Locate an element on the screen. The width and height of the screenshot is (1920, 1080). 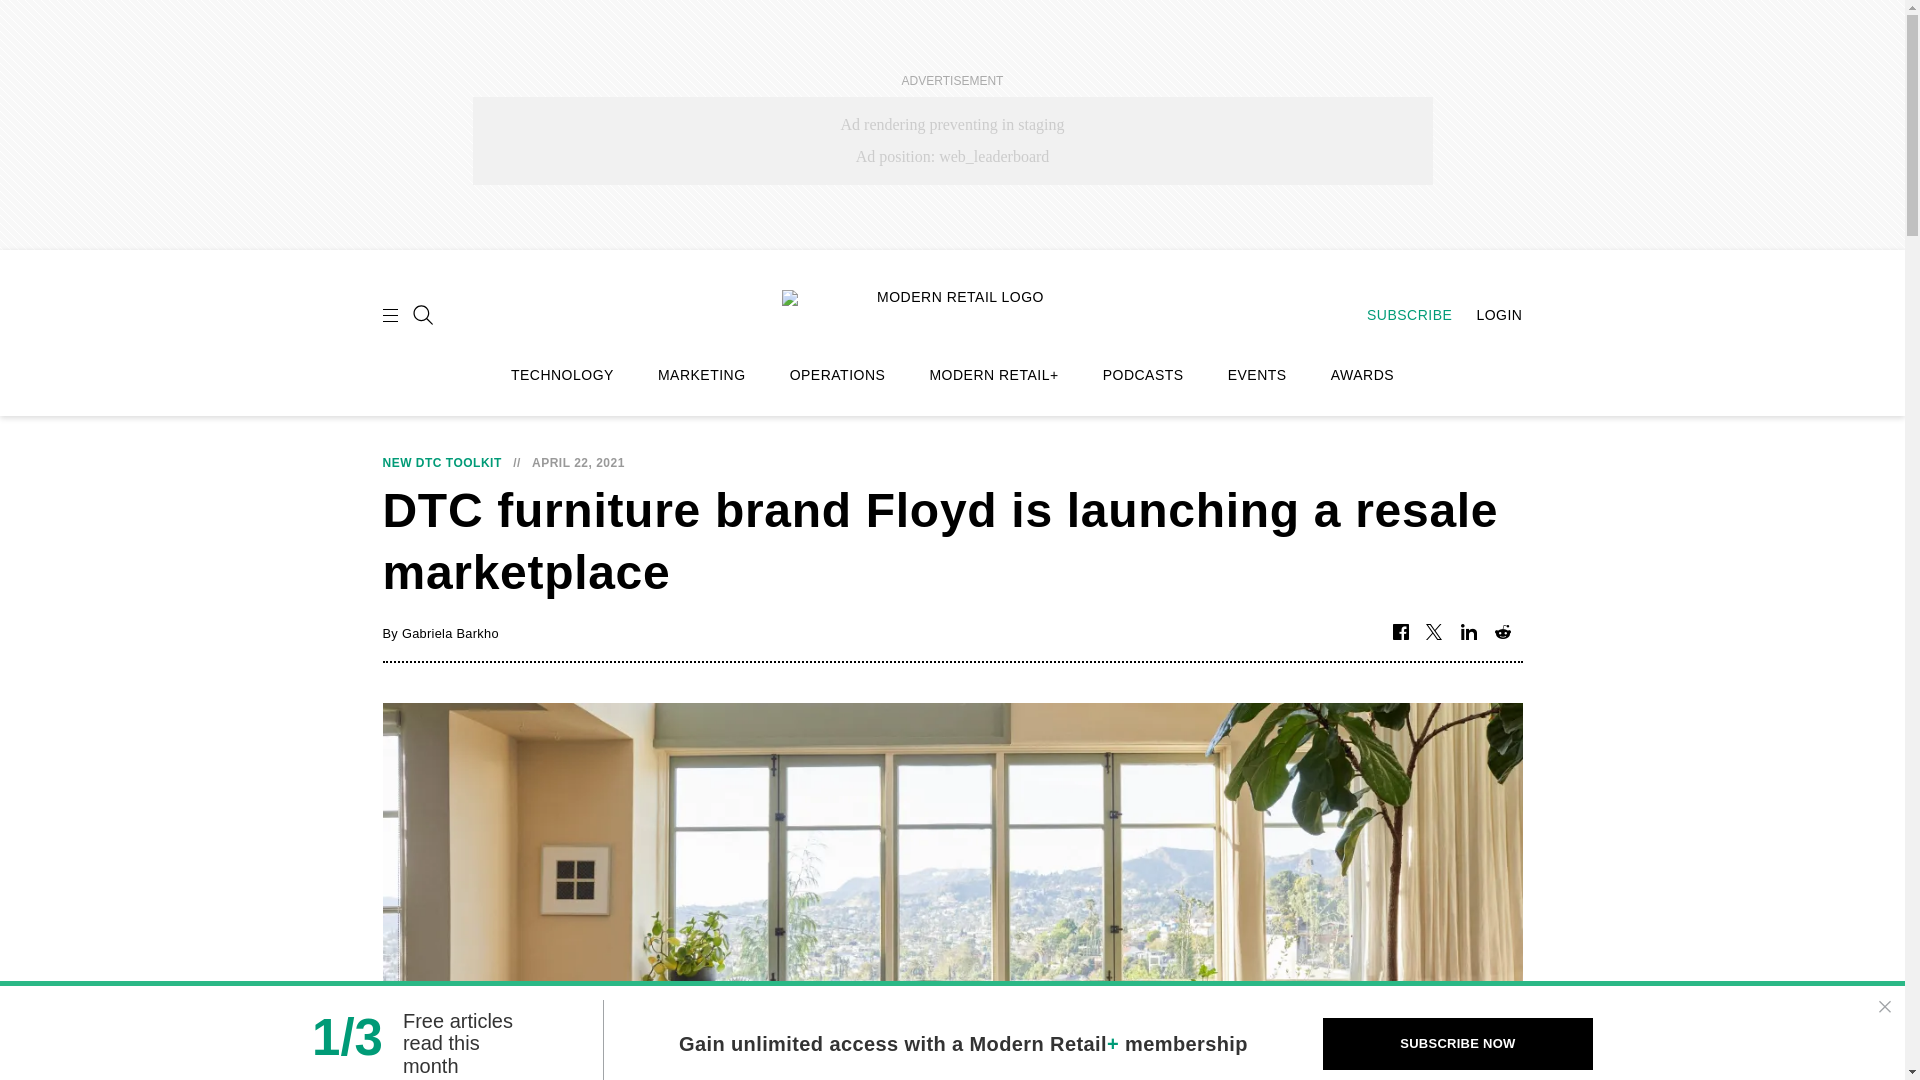
Share on Reddit is located at coordinates (1502, 633).